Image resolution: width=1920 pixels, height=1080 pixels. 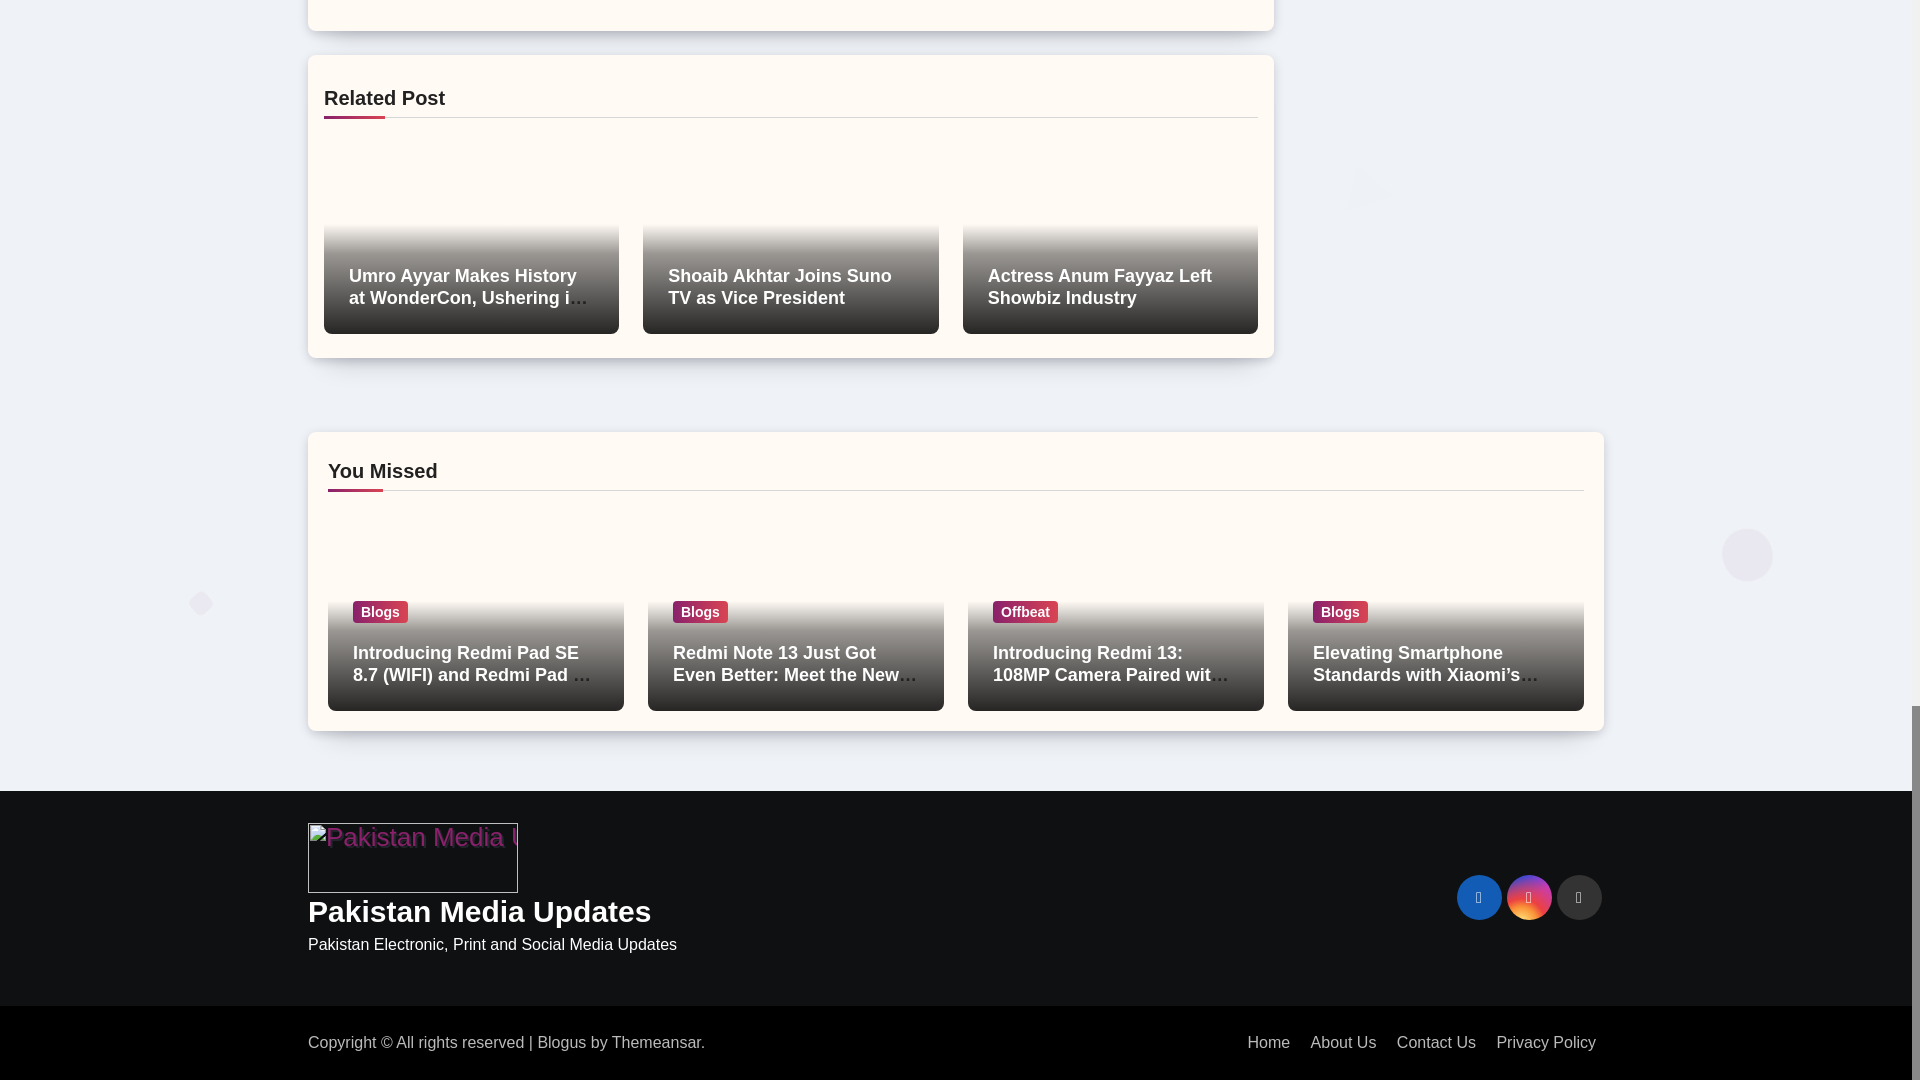 I want to click on Permalink to: Shoaib Akhtar Joins Suno TV as Vice President, so click(x=779, y=286).